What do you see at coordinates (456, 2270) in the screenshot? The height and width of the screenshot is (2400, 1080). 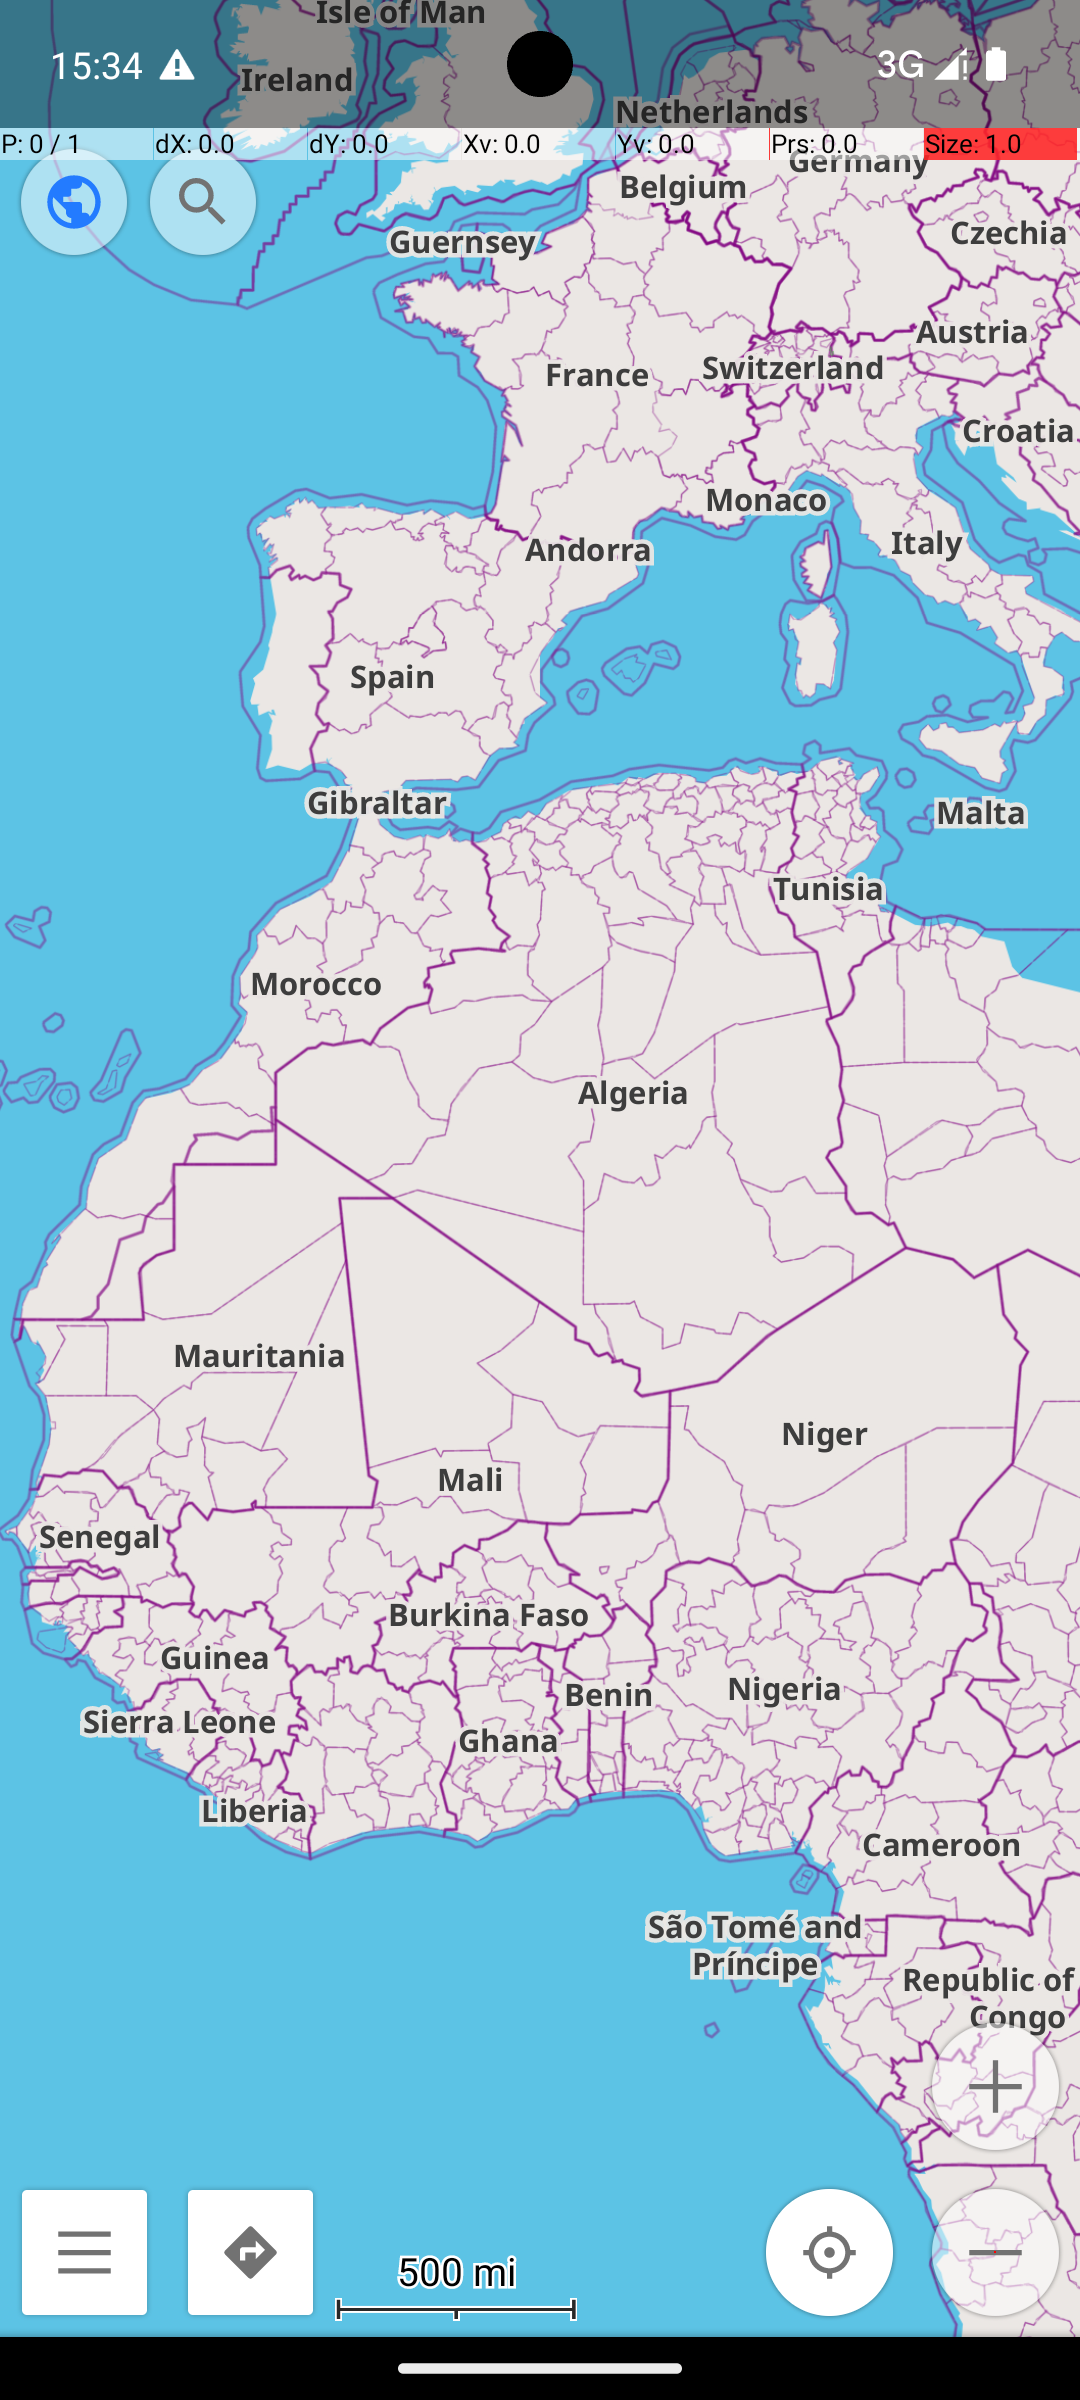 I see `500 mi` at bounding box center [456, 2270].